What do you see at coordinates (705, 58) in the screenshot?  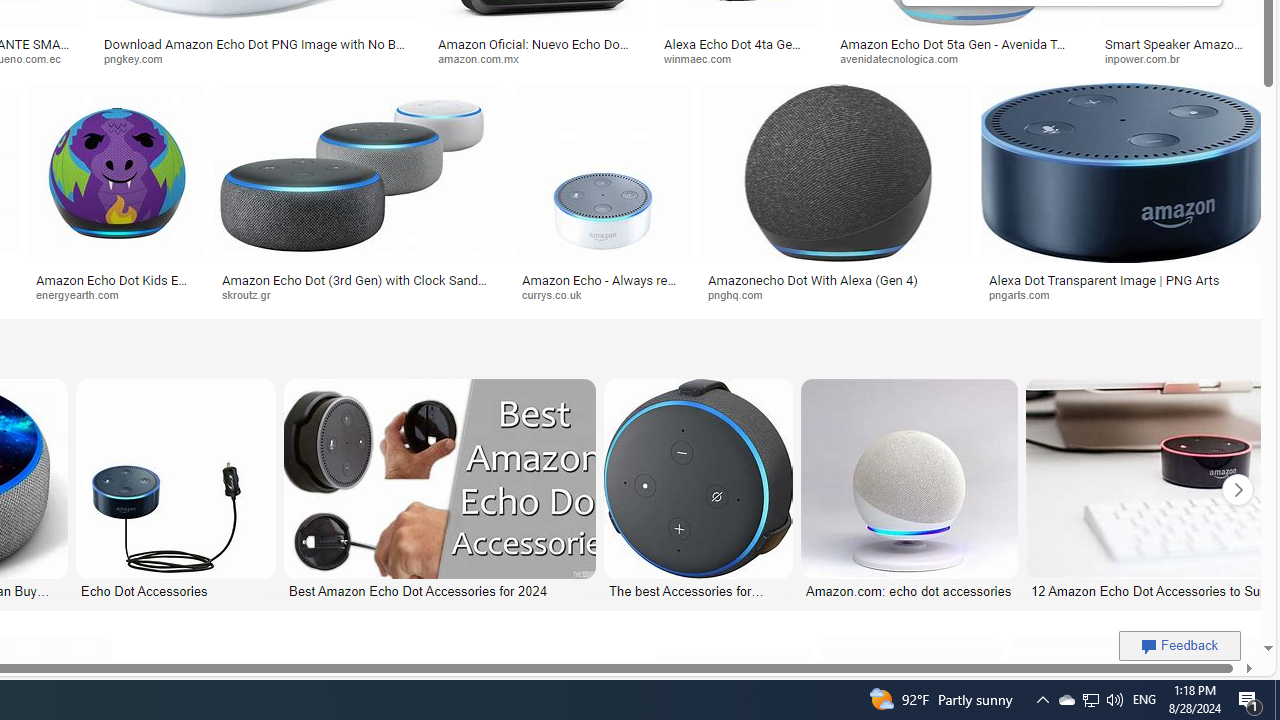 I see `winmaec.com` at bounding box center [705, 58].